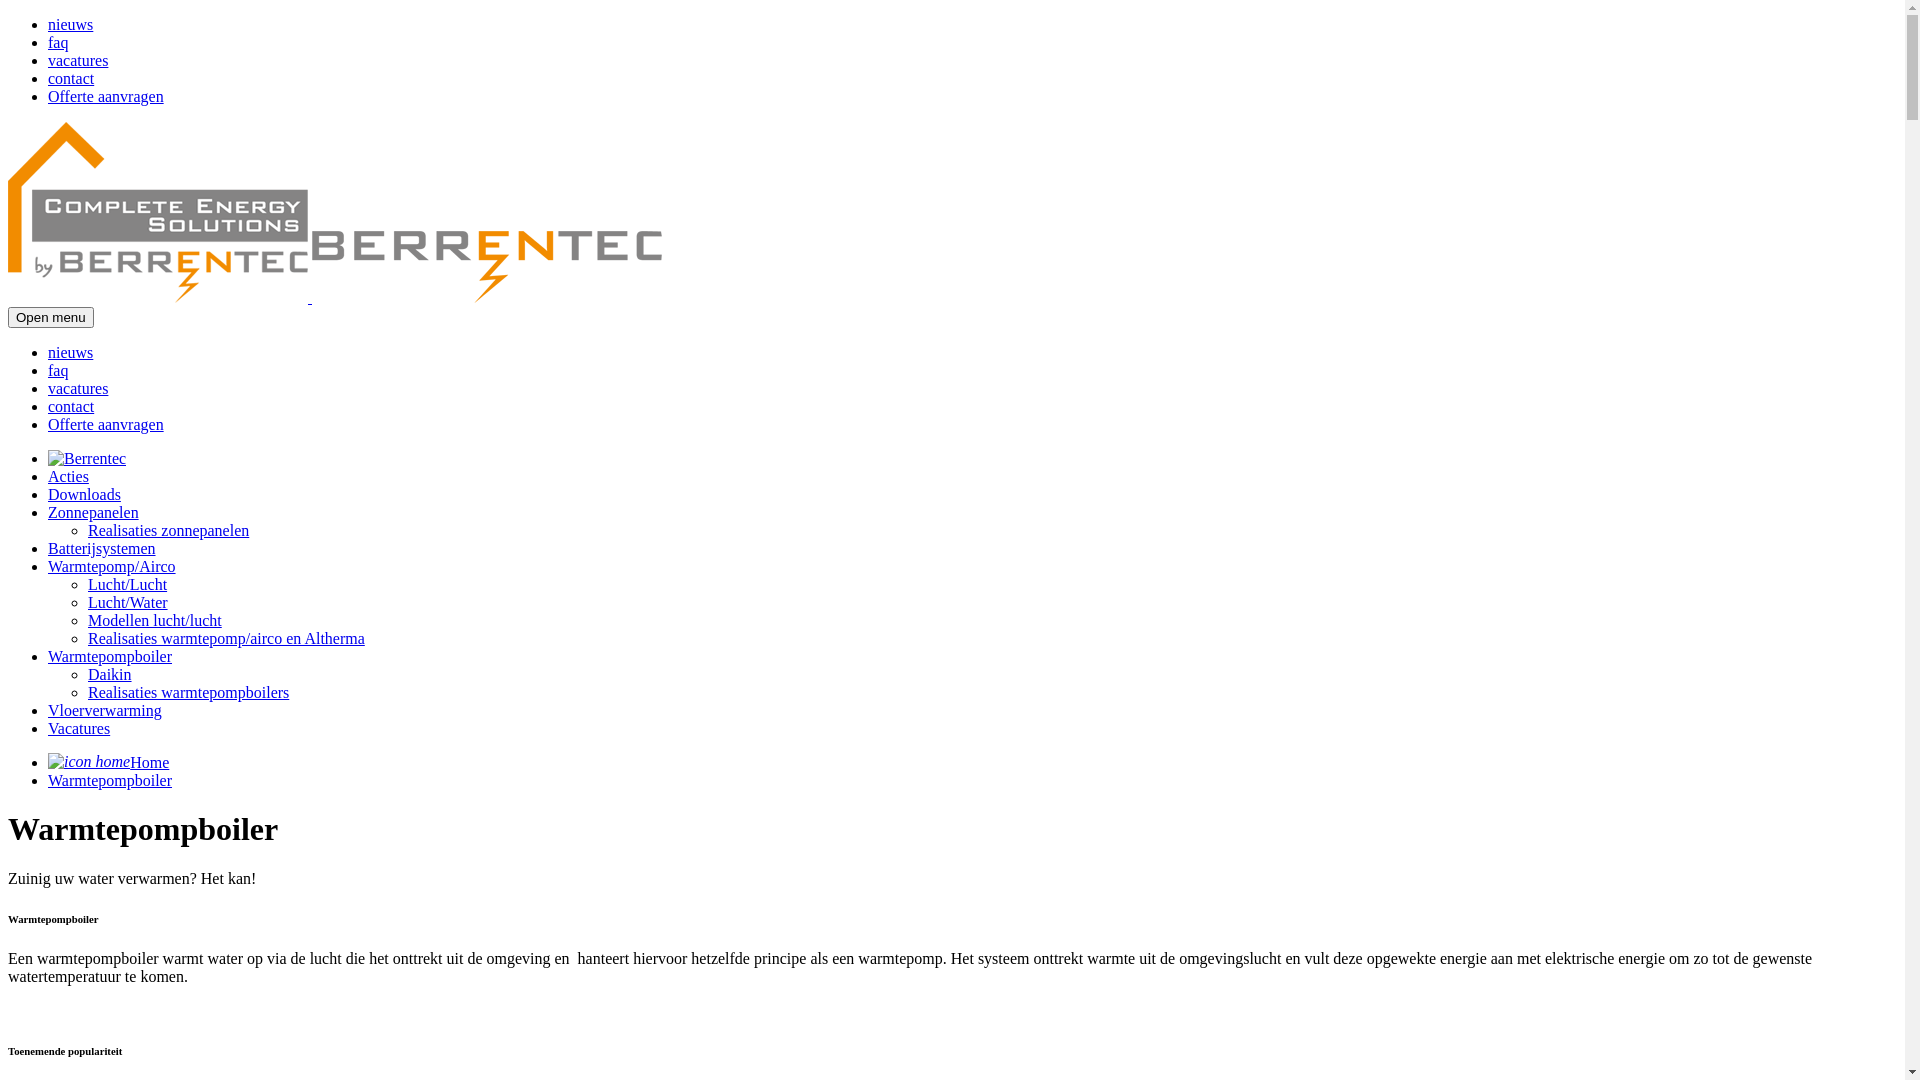 The image size is (1920, 1080). I want to click on vacatures, so click(78, 60).